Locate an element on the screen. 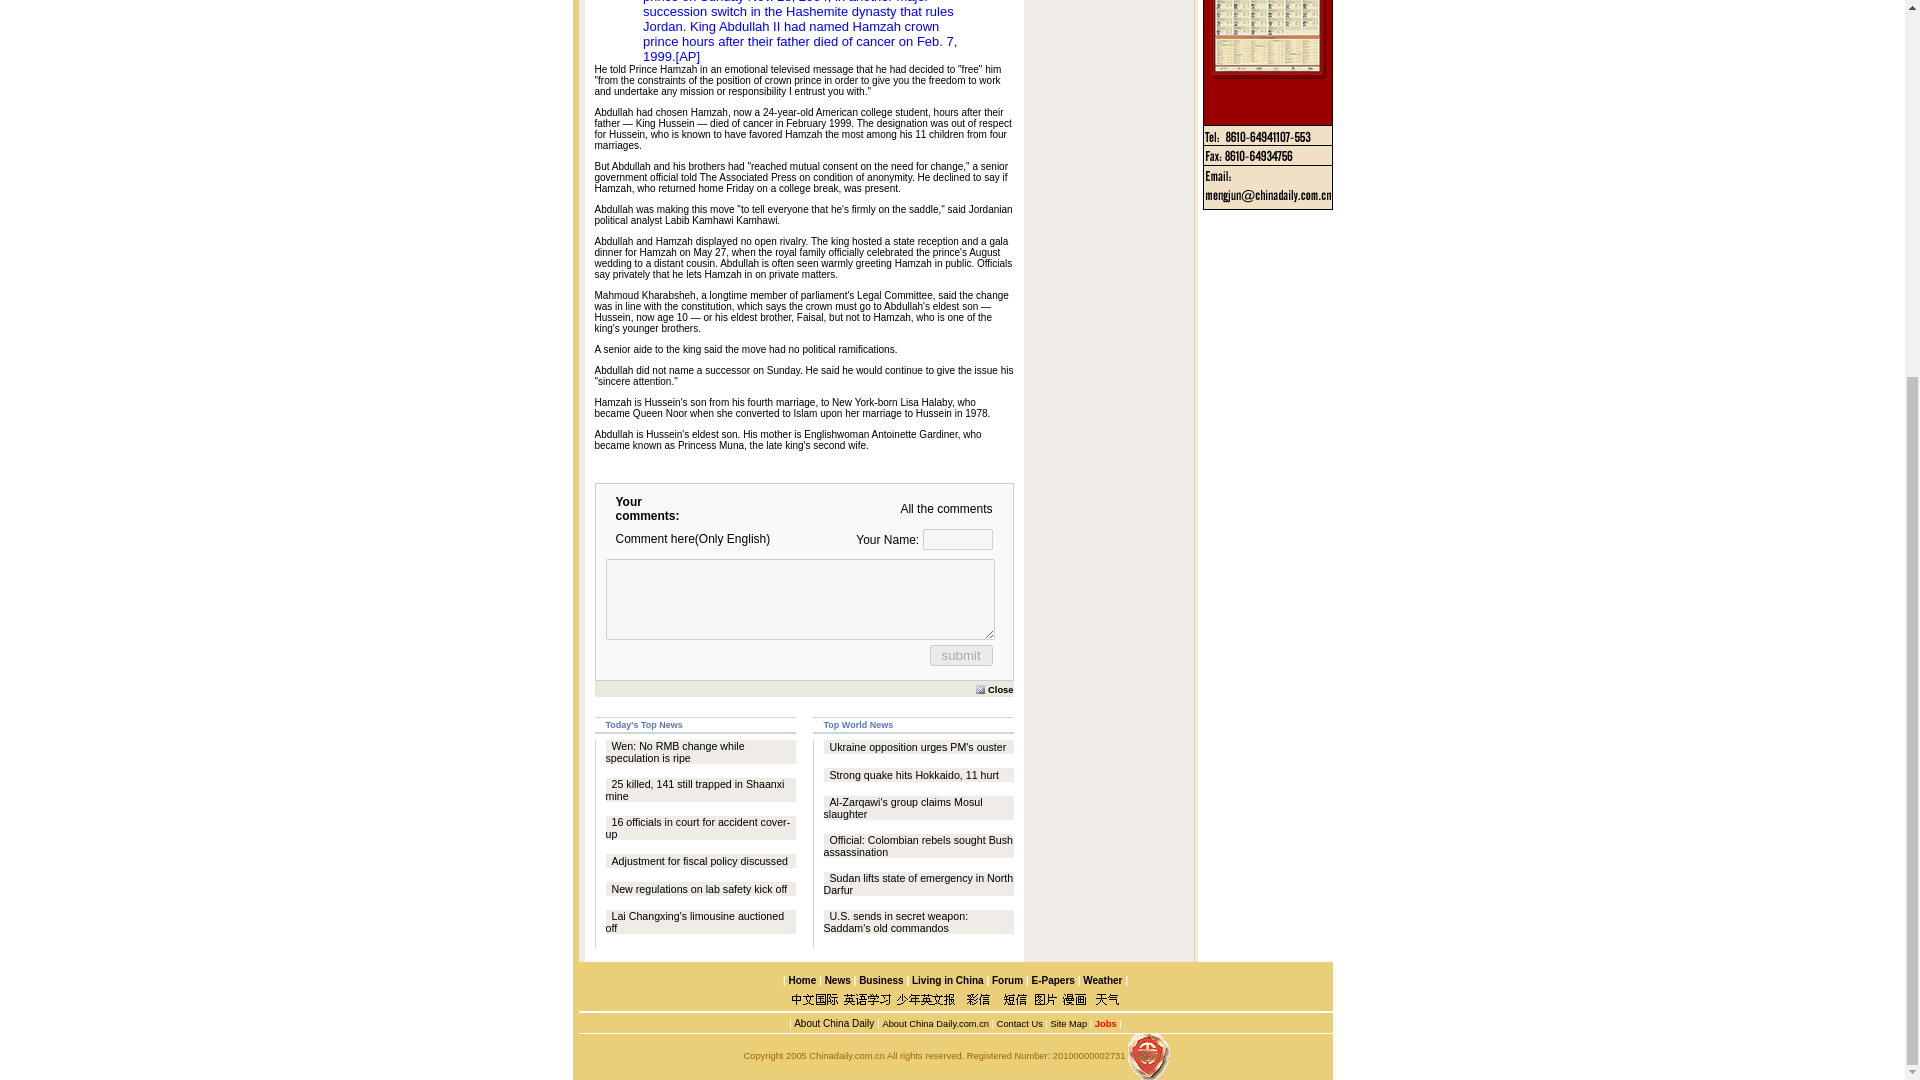  Official: Colombian rebels sought Bush assassination is located at coordinates (918, 845).